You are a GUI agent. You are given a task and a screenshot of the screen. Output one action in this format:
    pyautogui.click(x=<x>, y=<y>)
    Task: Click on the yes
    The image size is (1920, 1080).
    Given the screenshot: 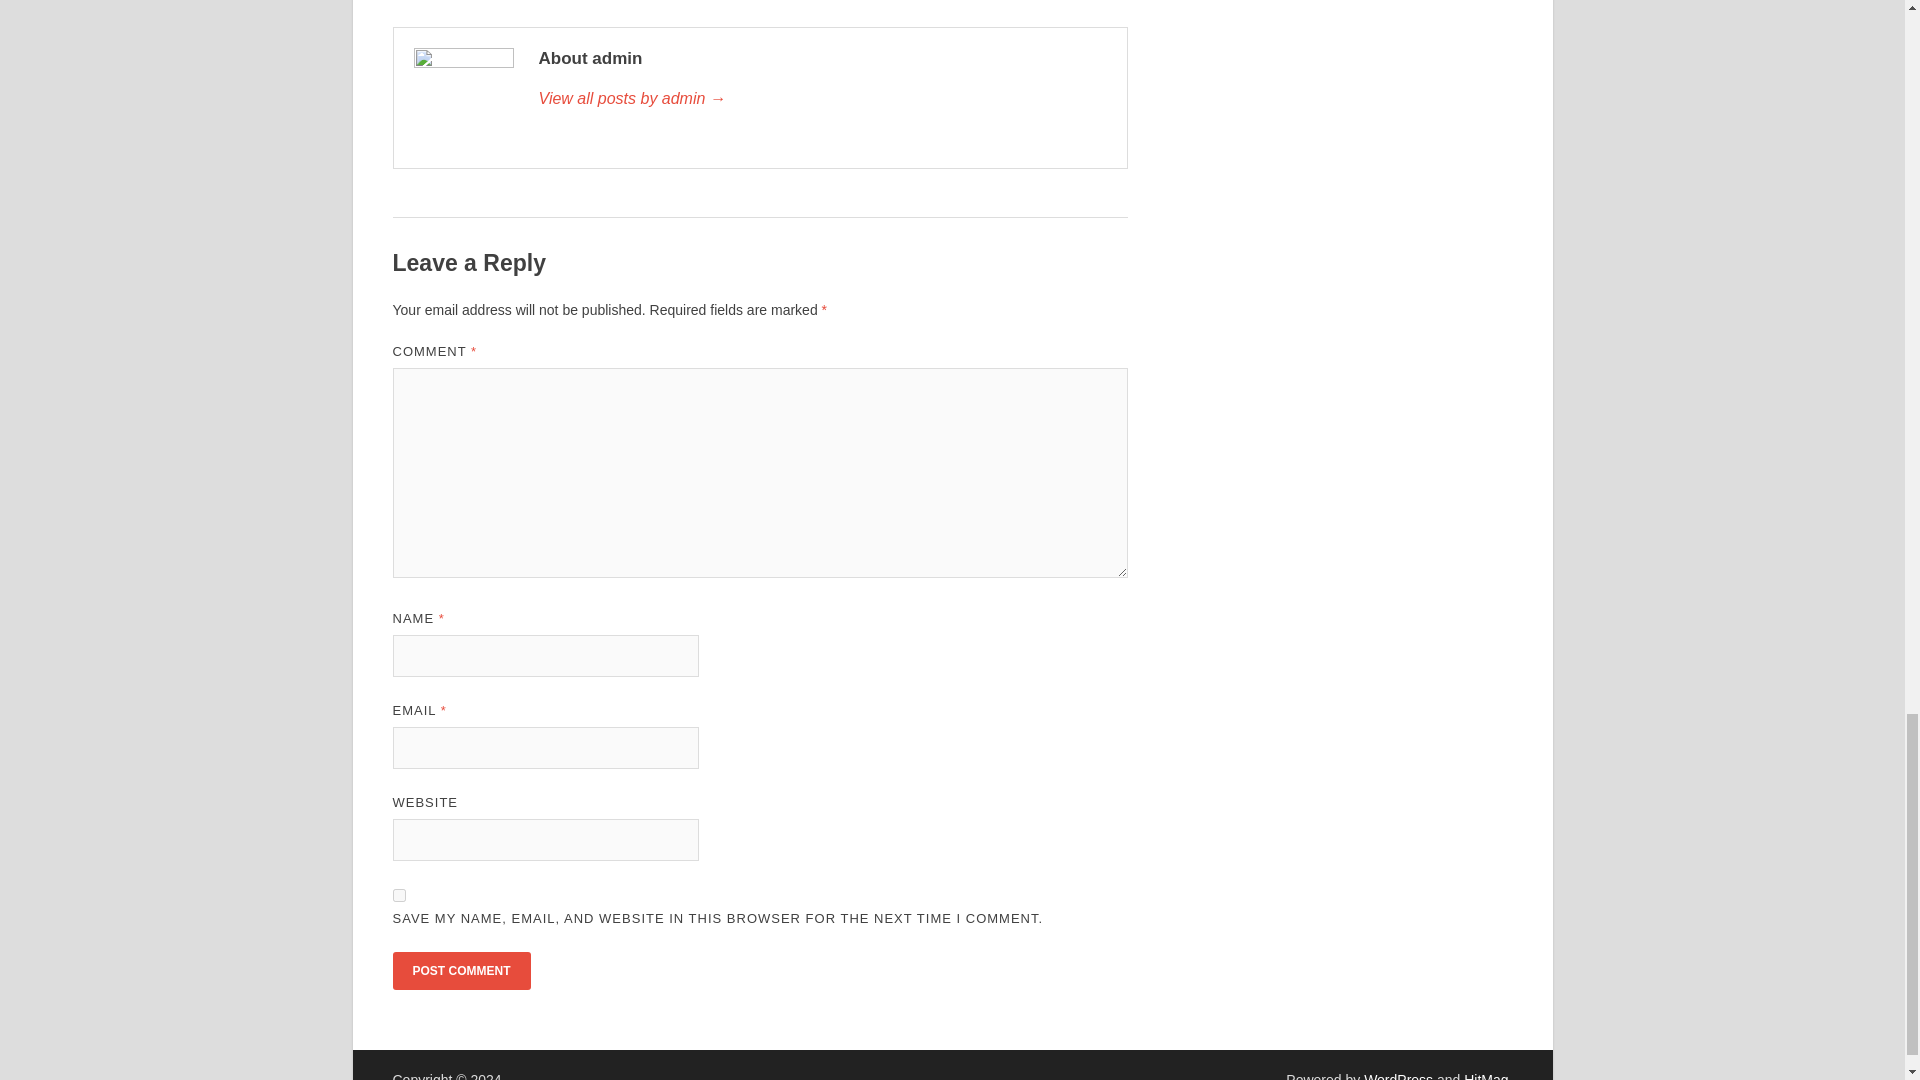 What is the action you would take?
    pyautogui.click(x=398, y=894)
    